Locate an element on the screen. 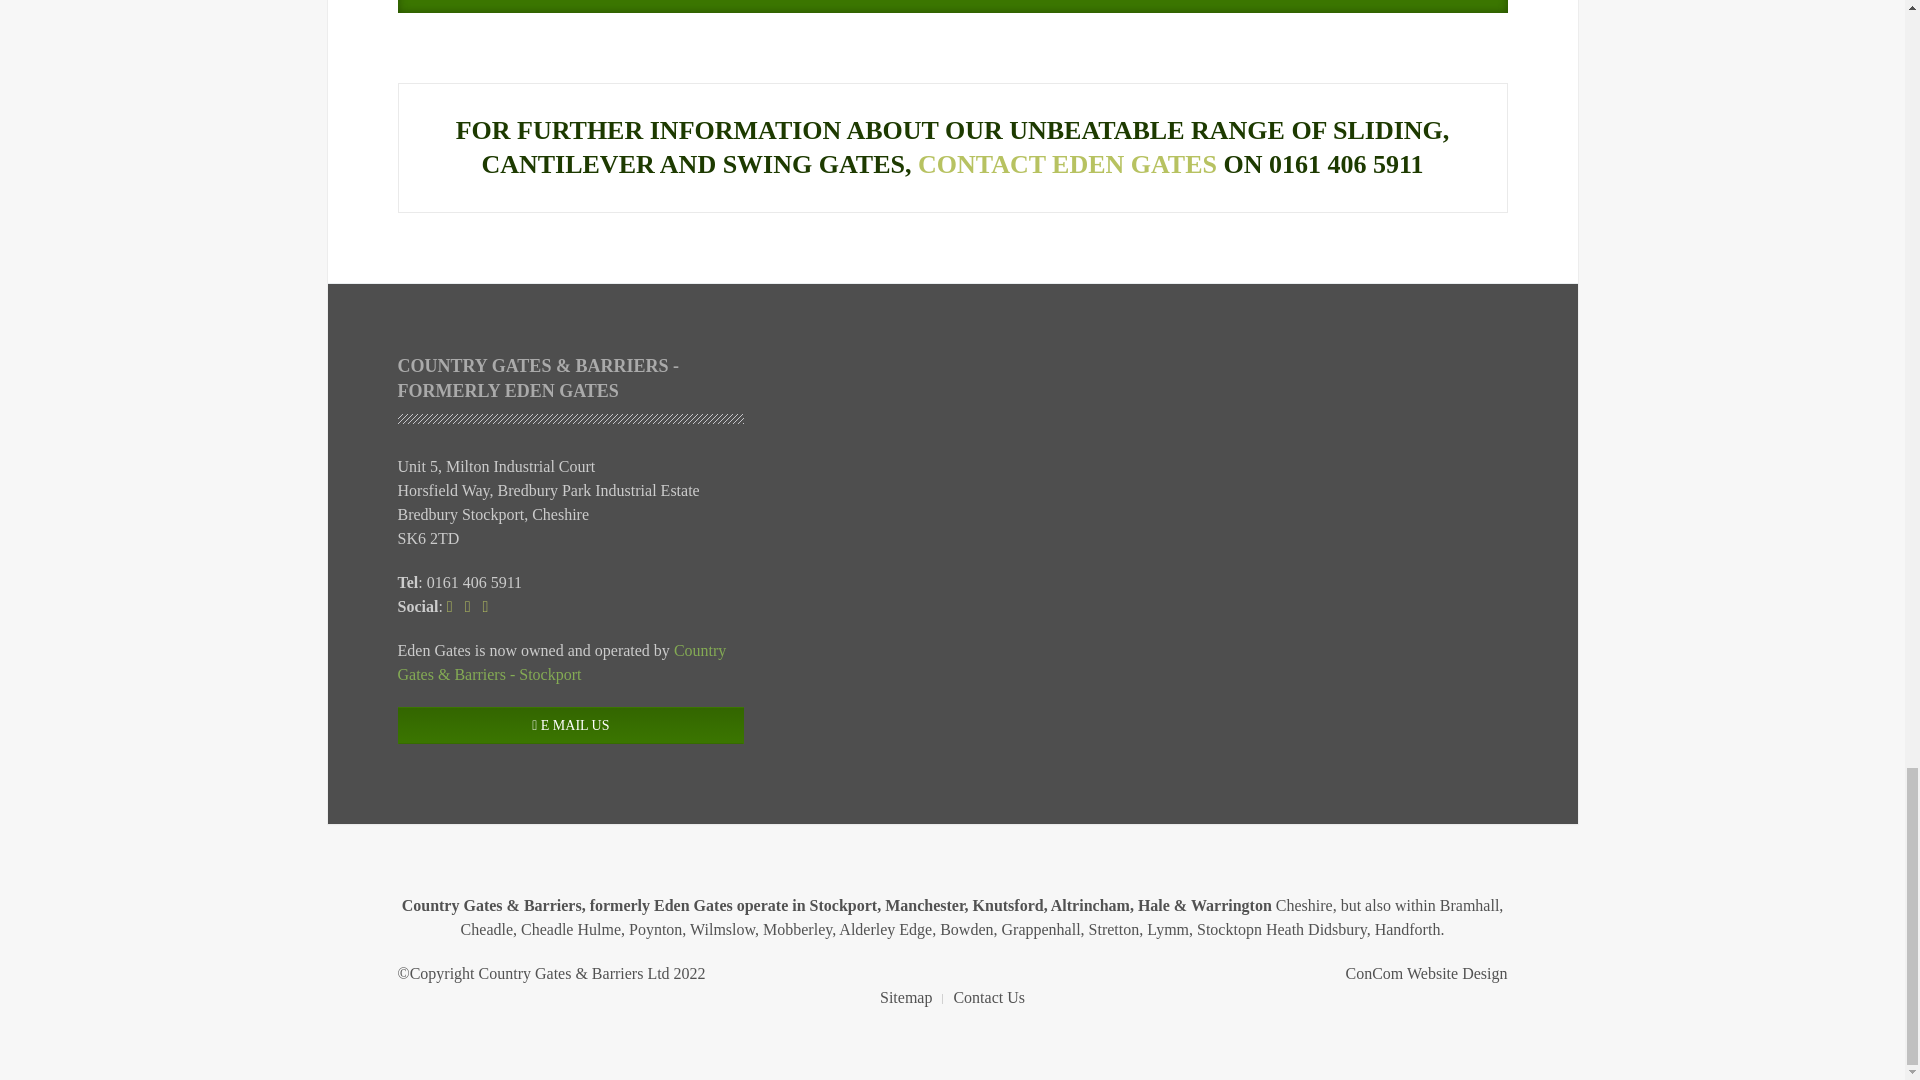 Image resolution: width=1920 pixels, height=1080 pixels. Contact Us is located at coordinates (988, 998).